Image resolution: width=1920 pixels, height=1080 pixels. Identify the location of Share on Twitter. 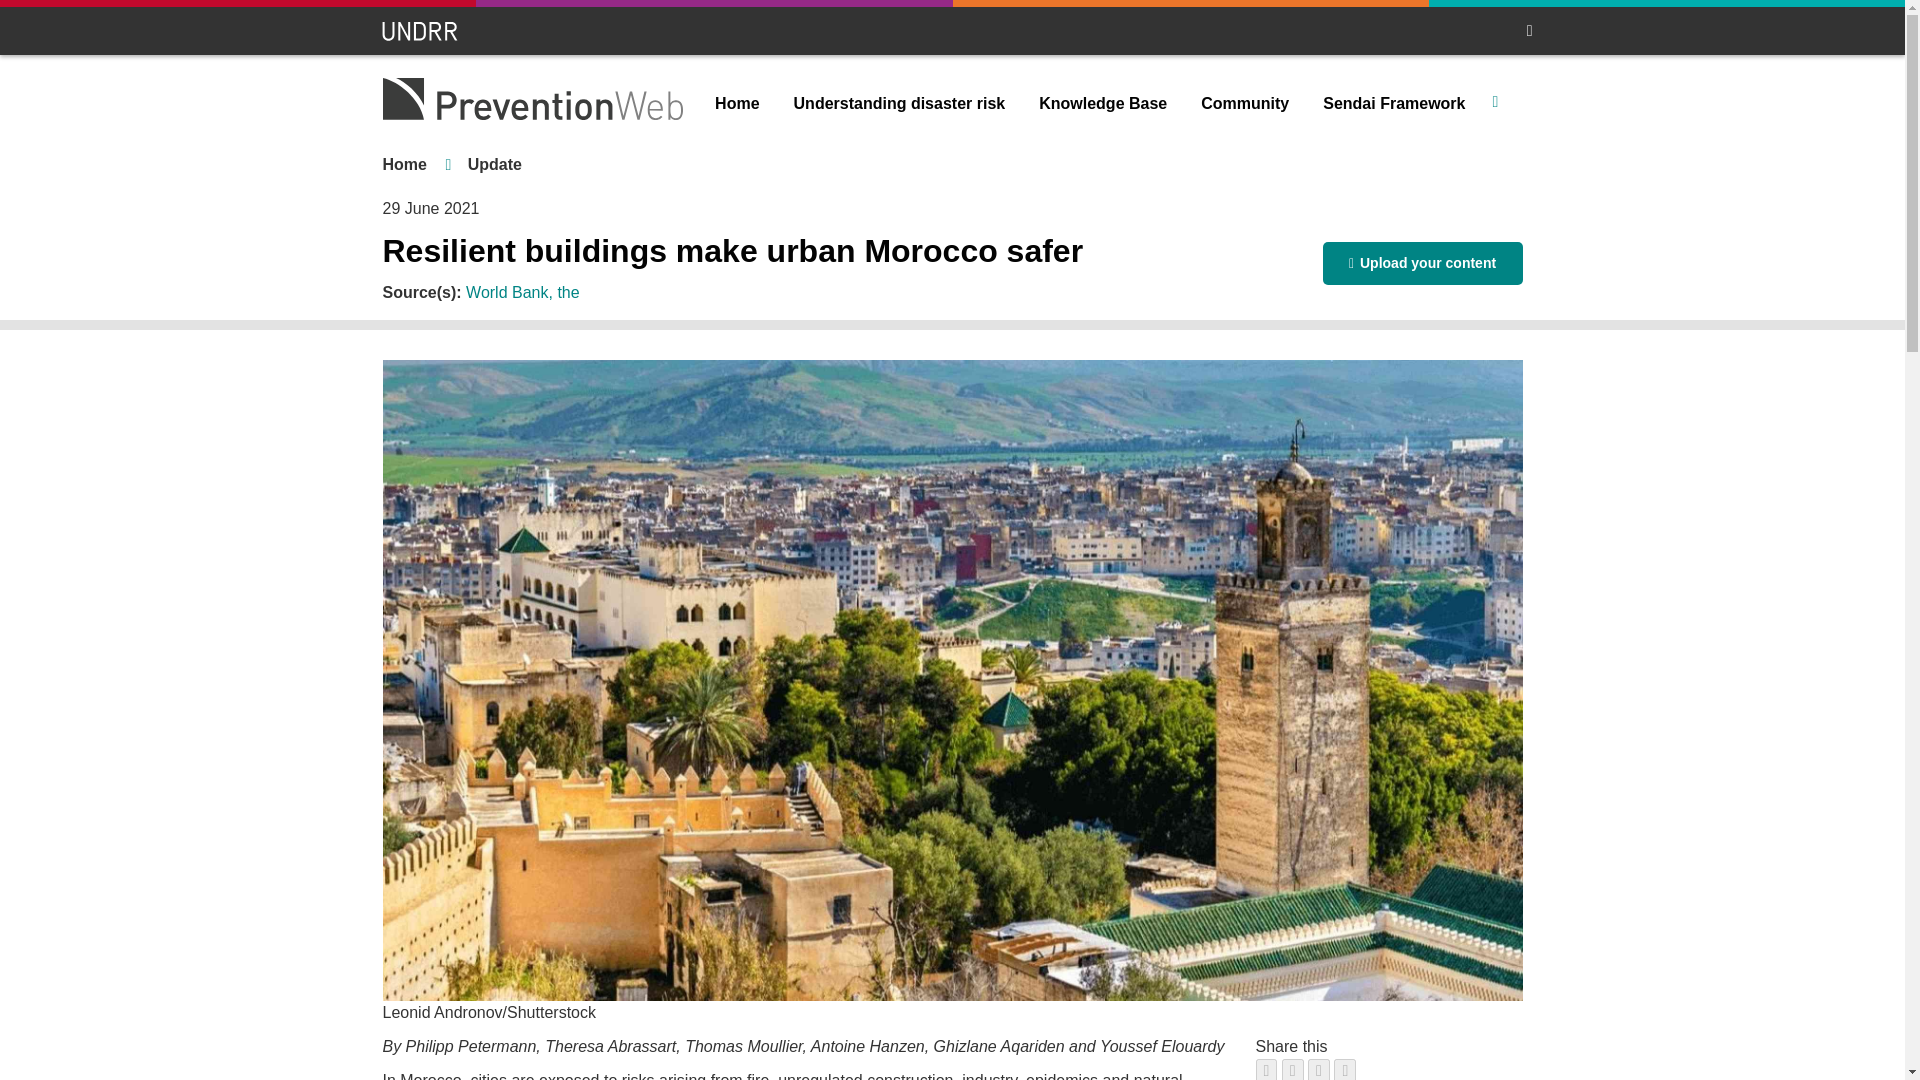
(1292, 1070).